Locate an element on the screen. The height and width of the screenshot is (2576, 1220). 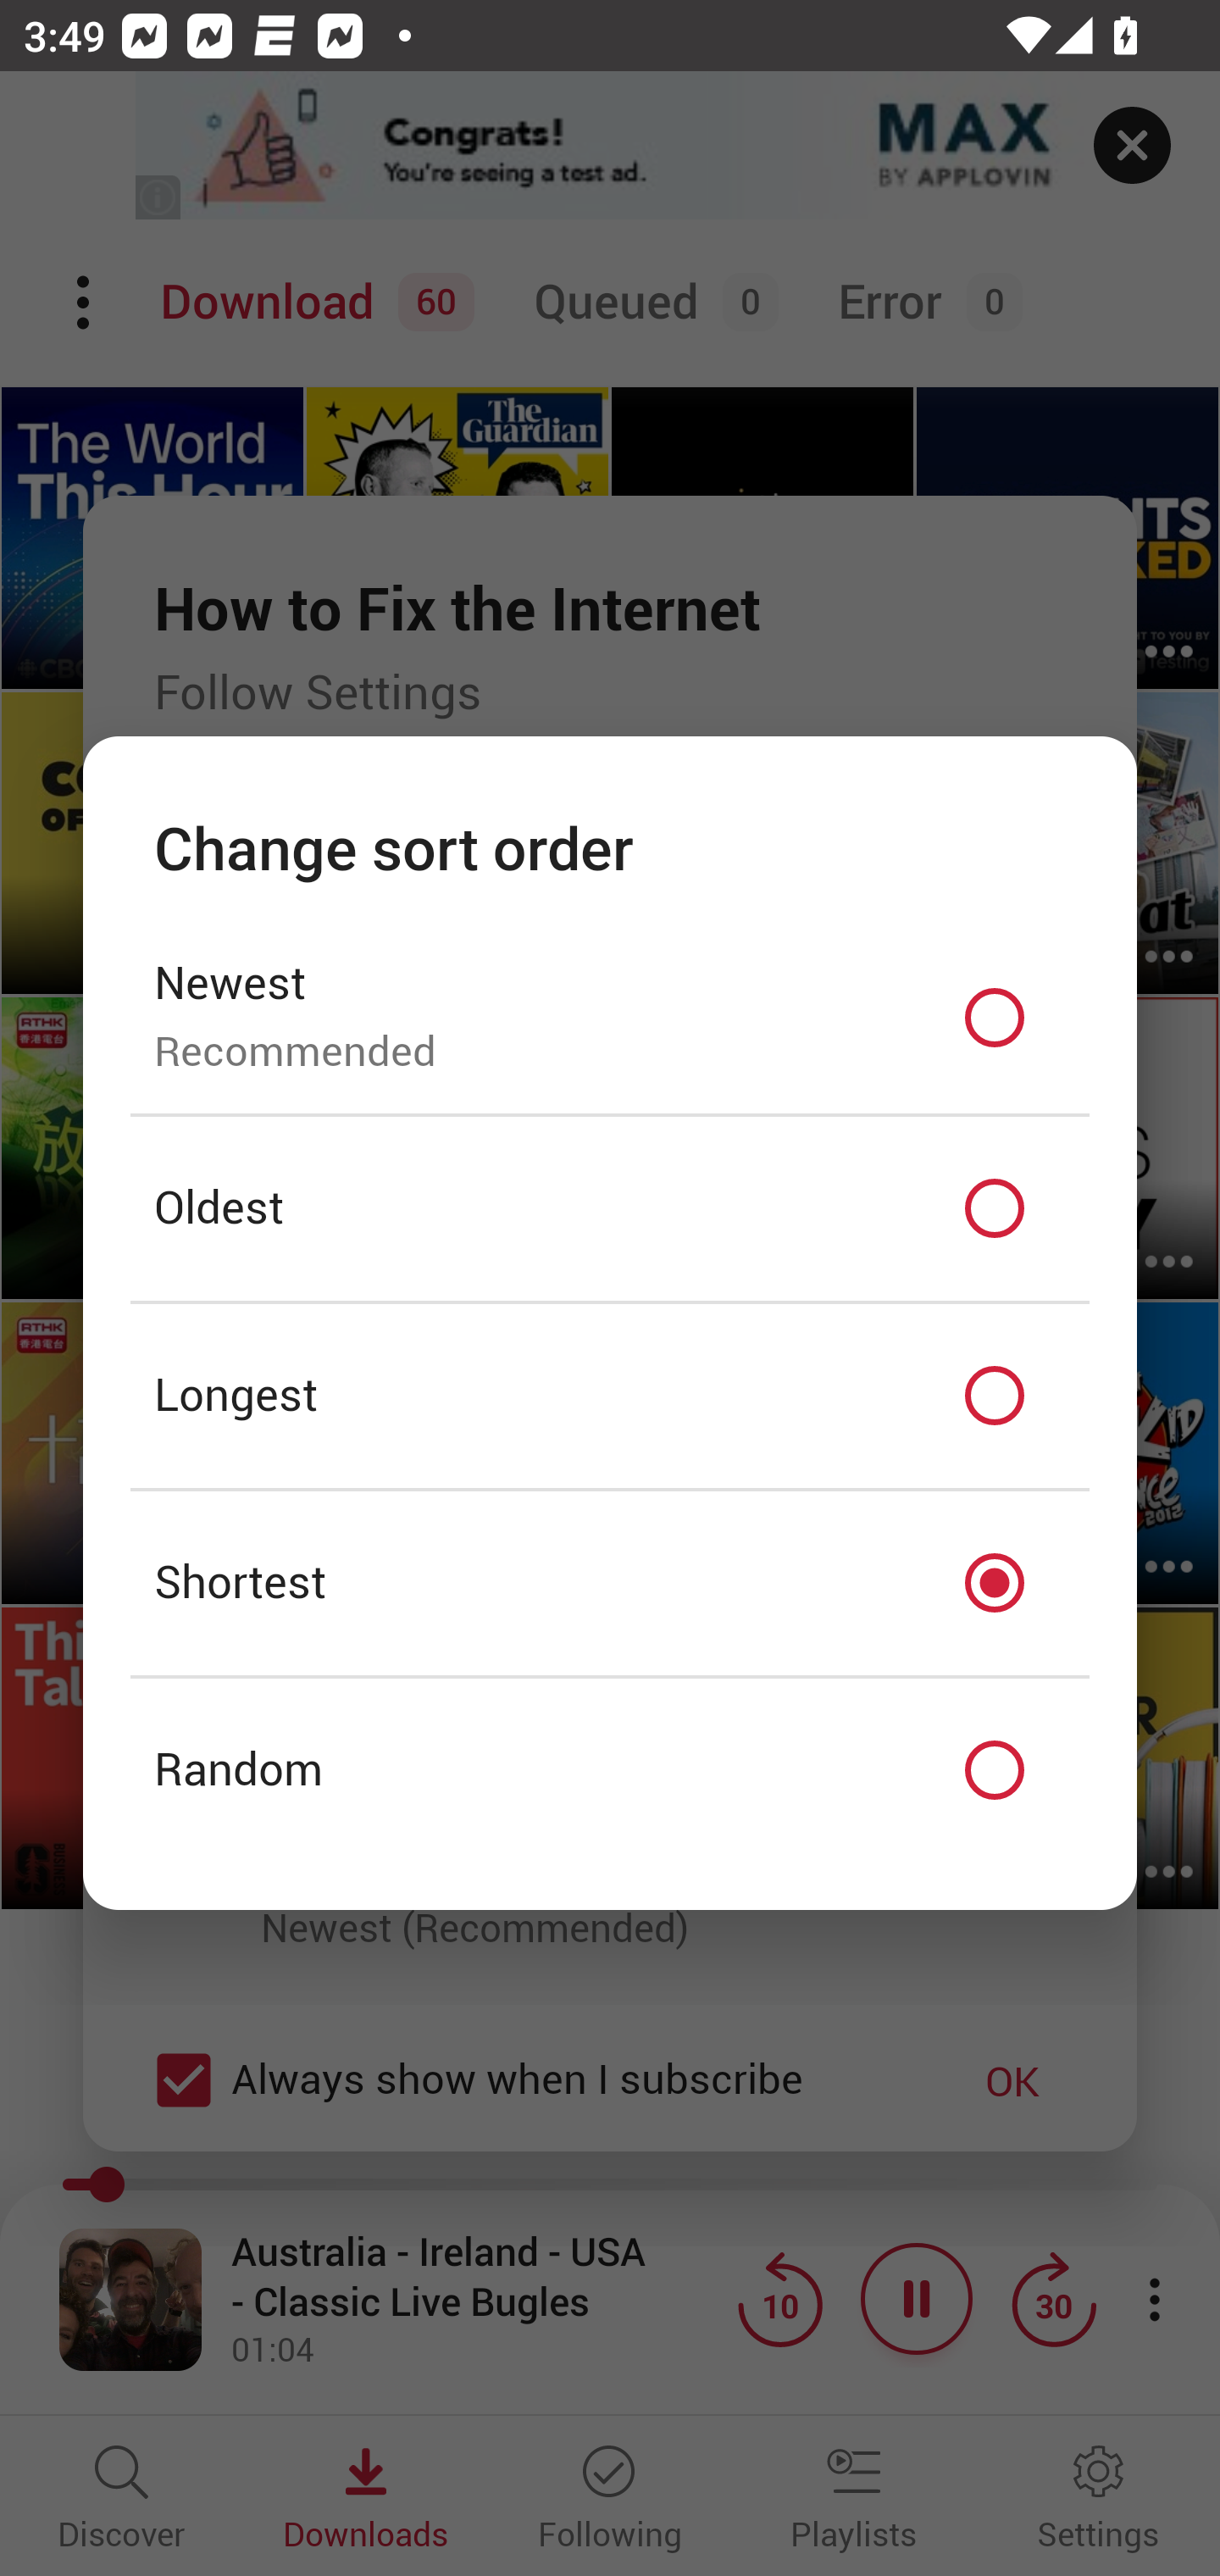
Shortest is located at coordinates (610, 1583).